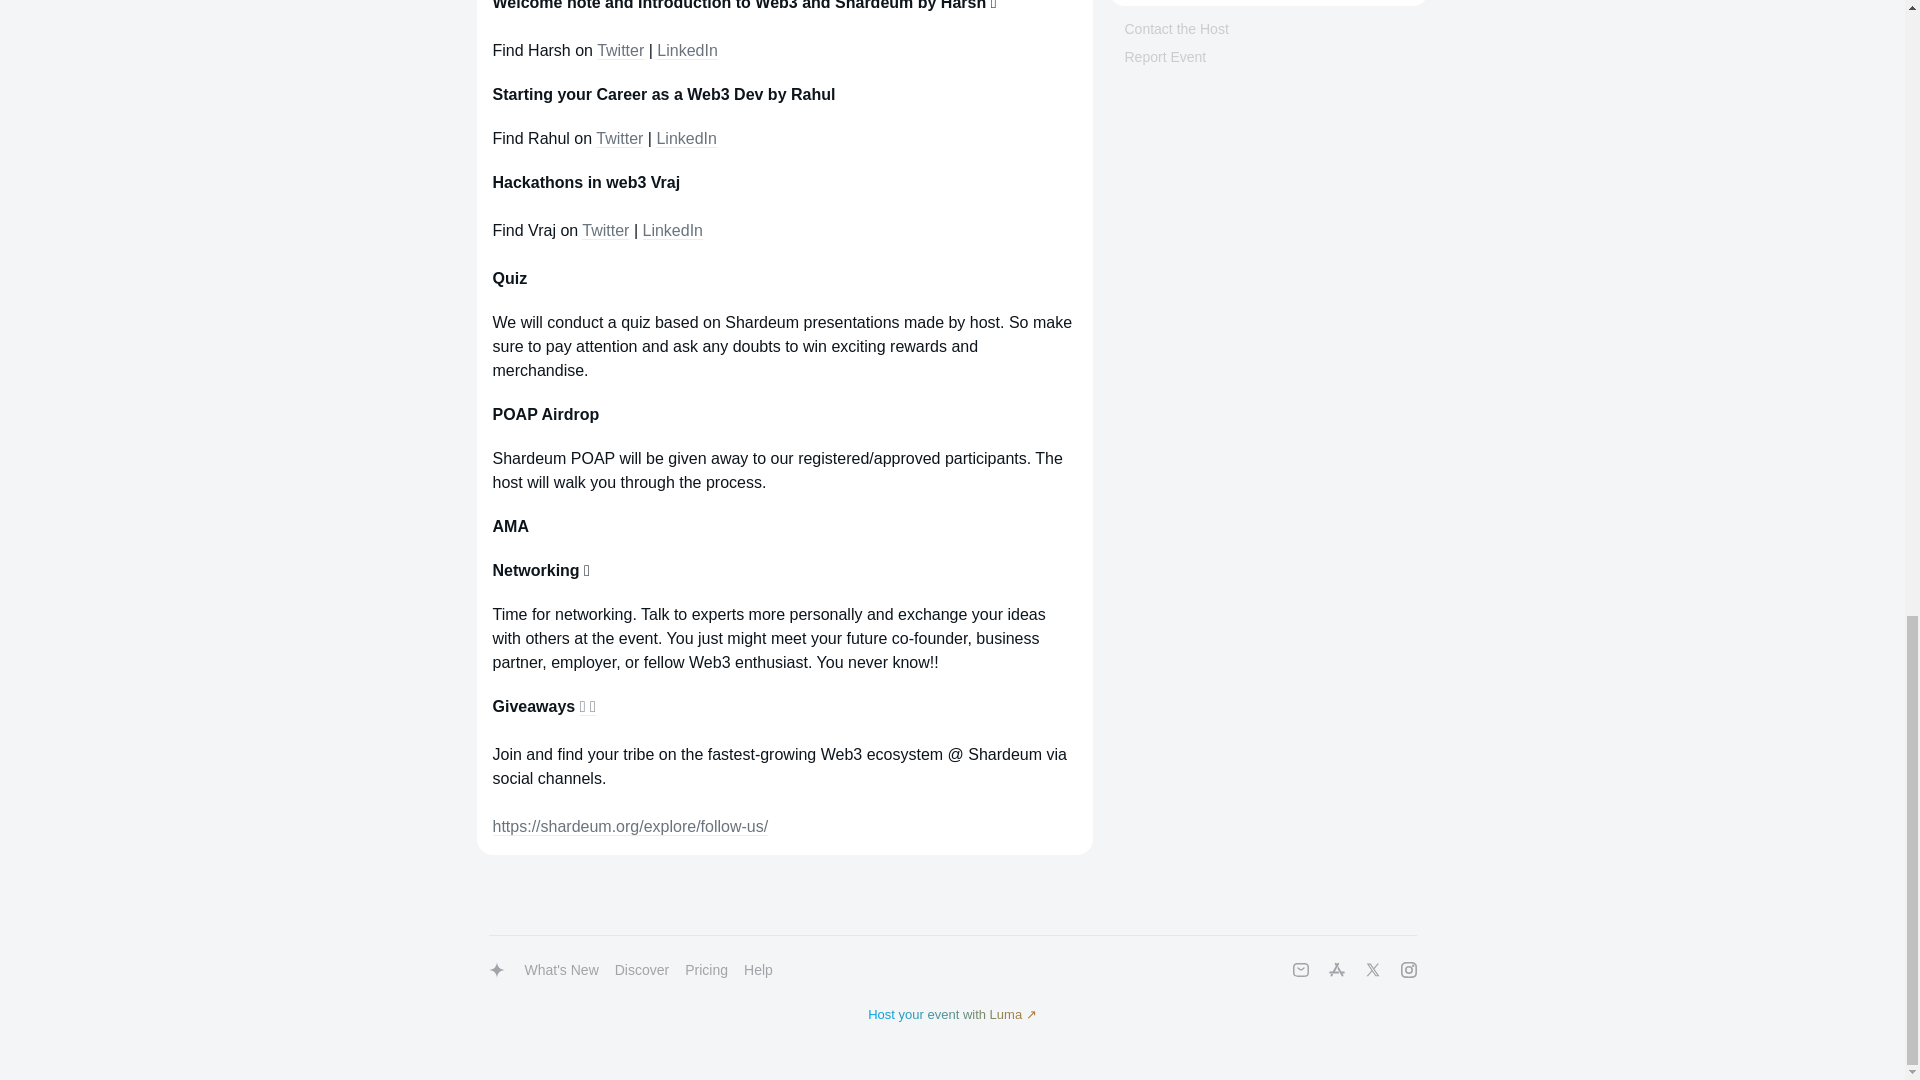  What do you see at coordinates (1176, 28) in the screenshot?
I see `Contact the Host` at bounding box center [1176, 28].